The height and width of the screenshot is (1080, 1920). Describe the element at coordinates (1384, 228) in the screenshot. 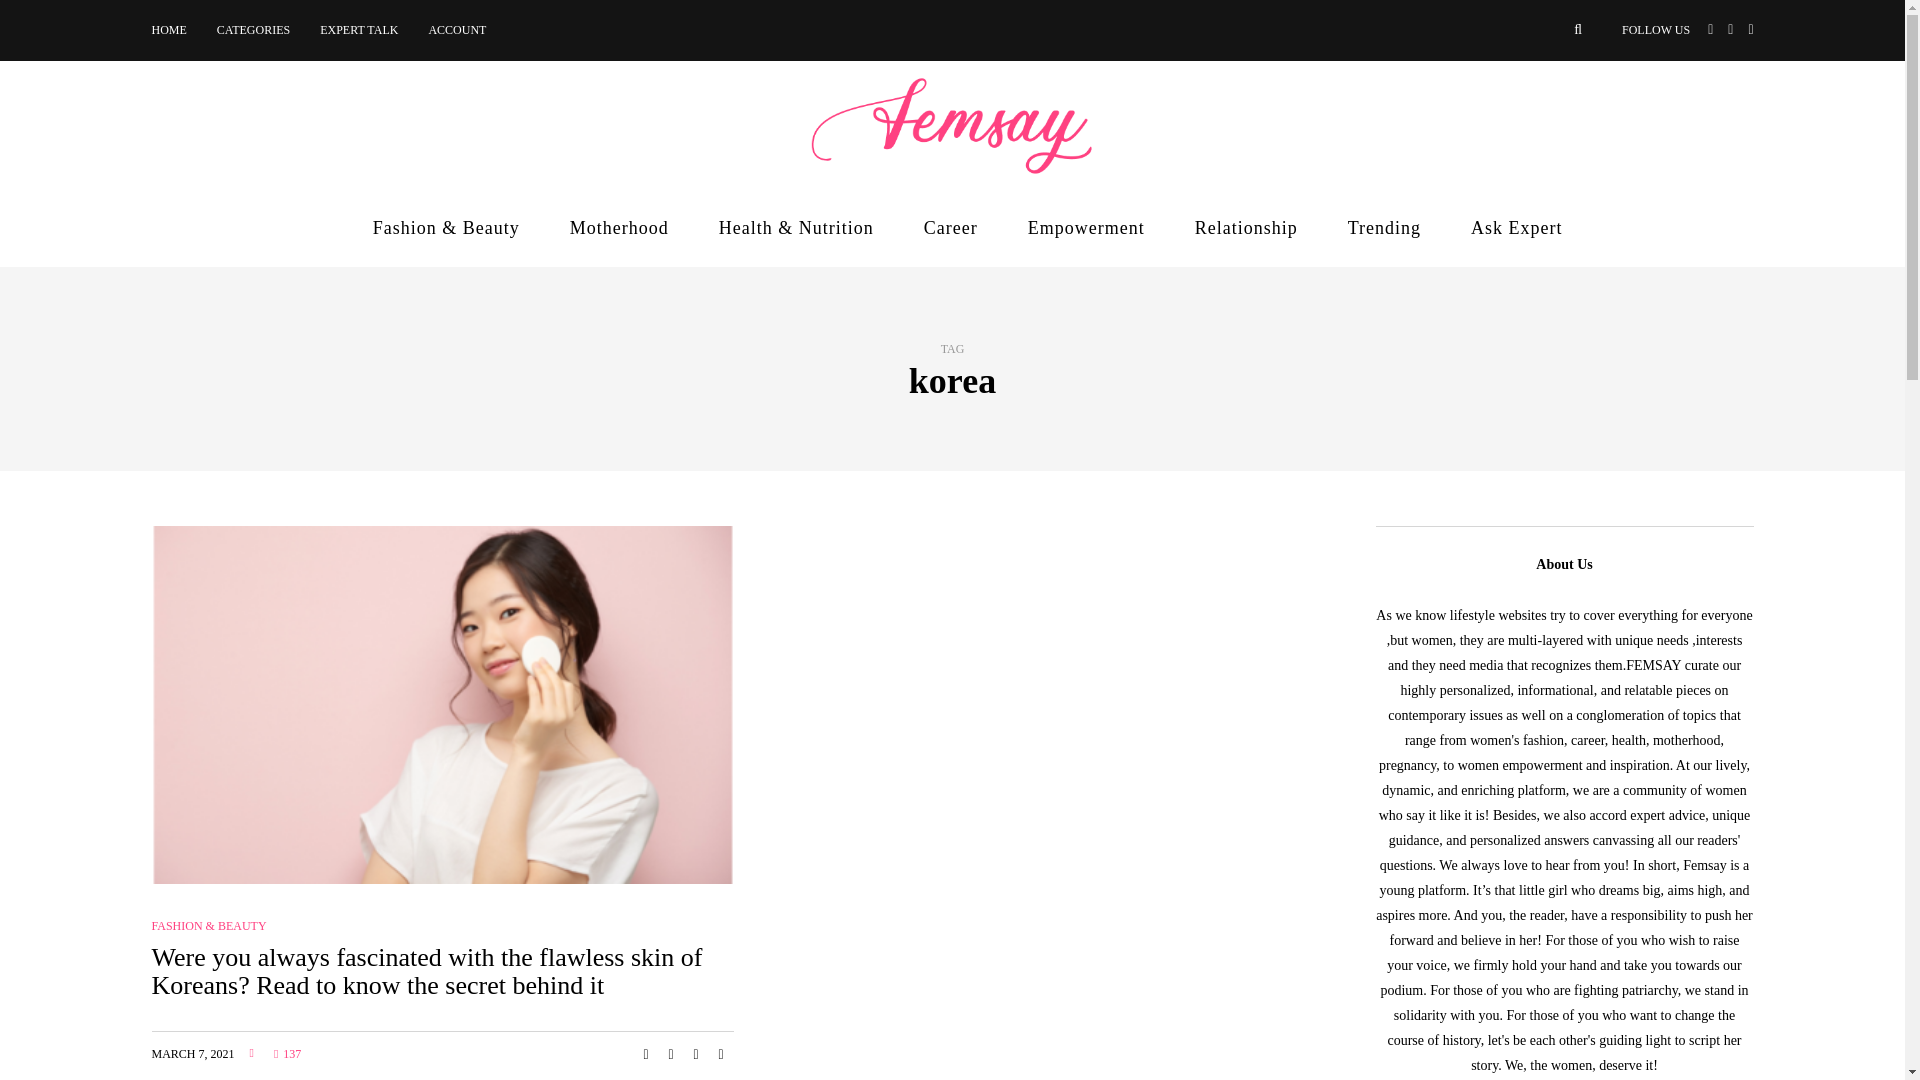

I see `Trending` at that location.